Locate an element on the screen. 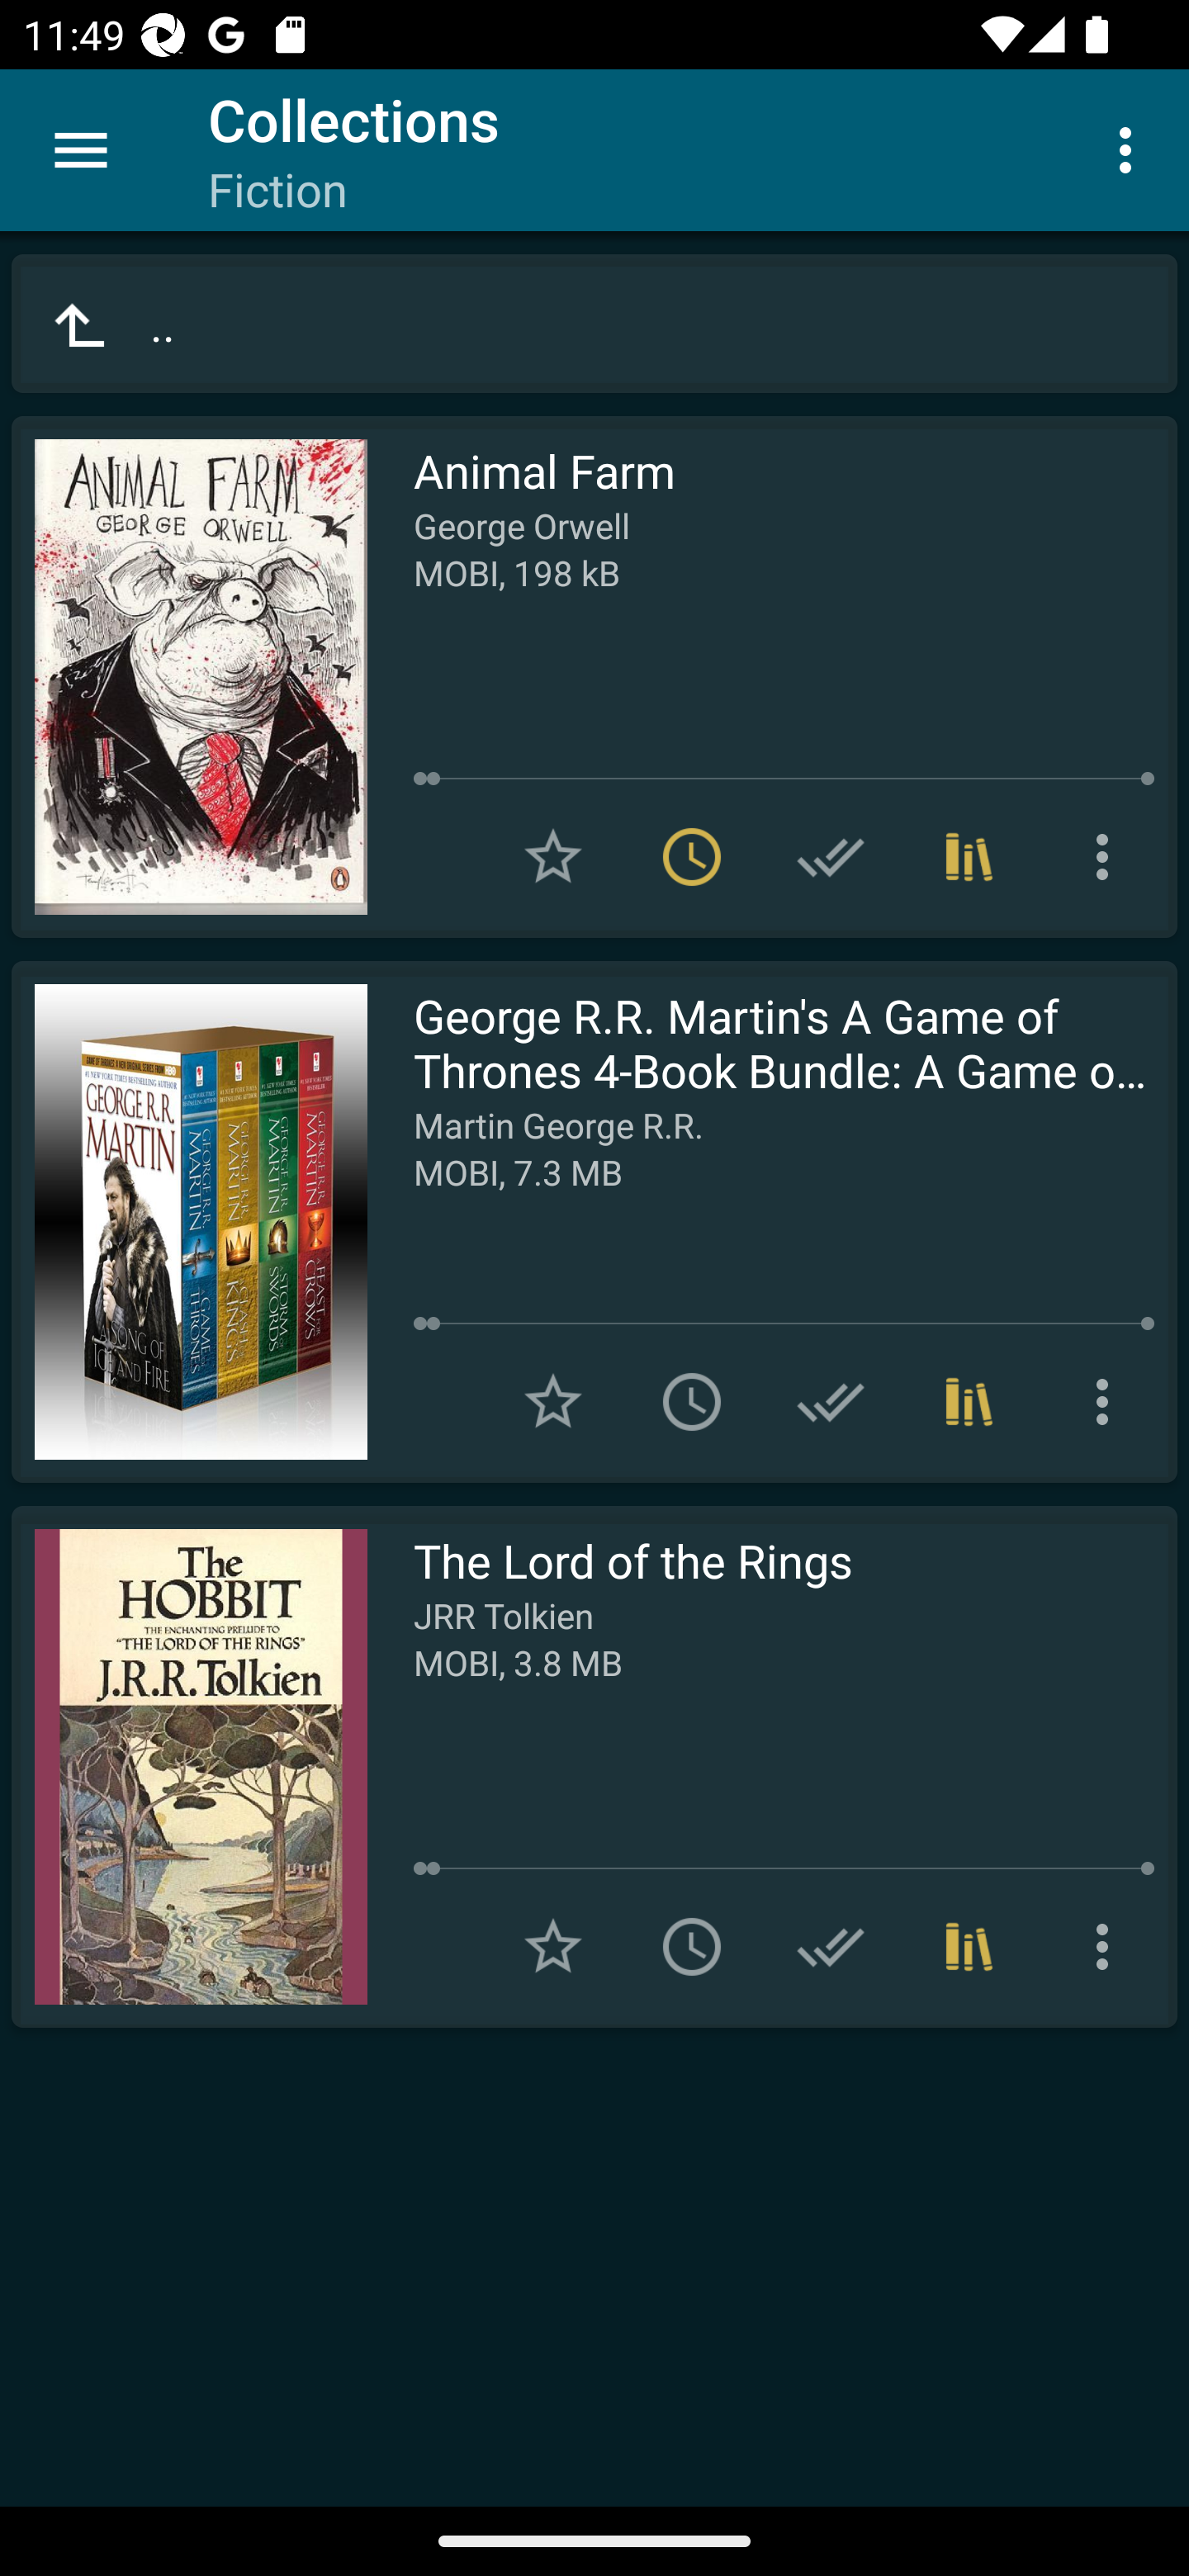 This screenshot has width=1189, height=2576. Collections (1) is located at coordinates (969, 1401).